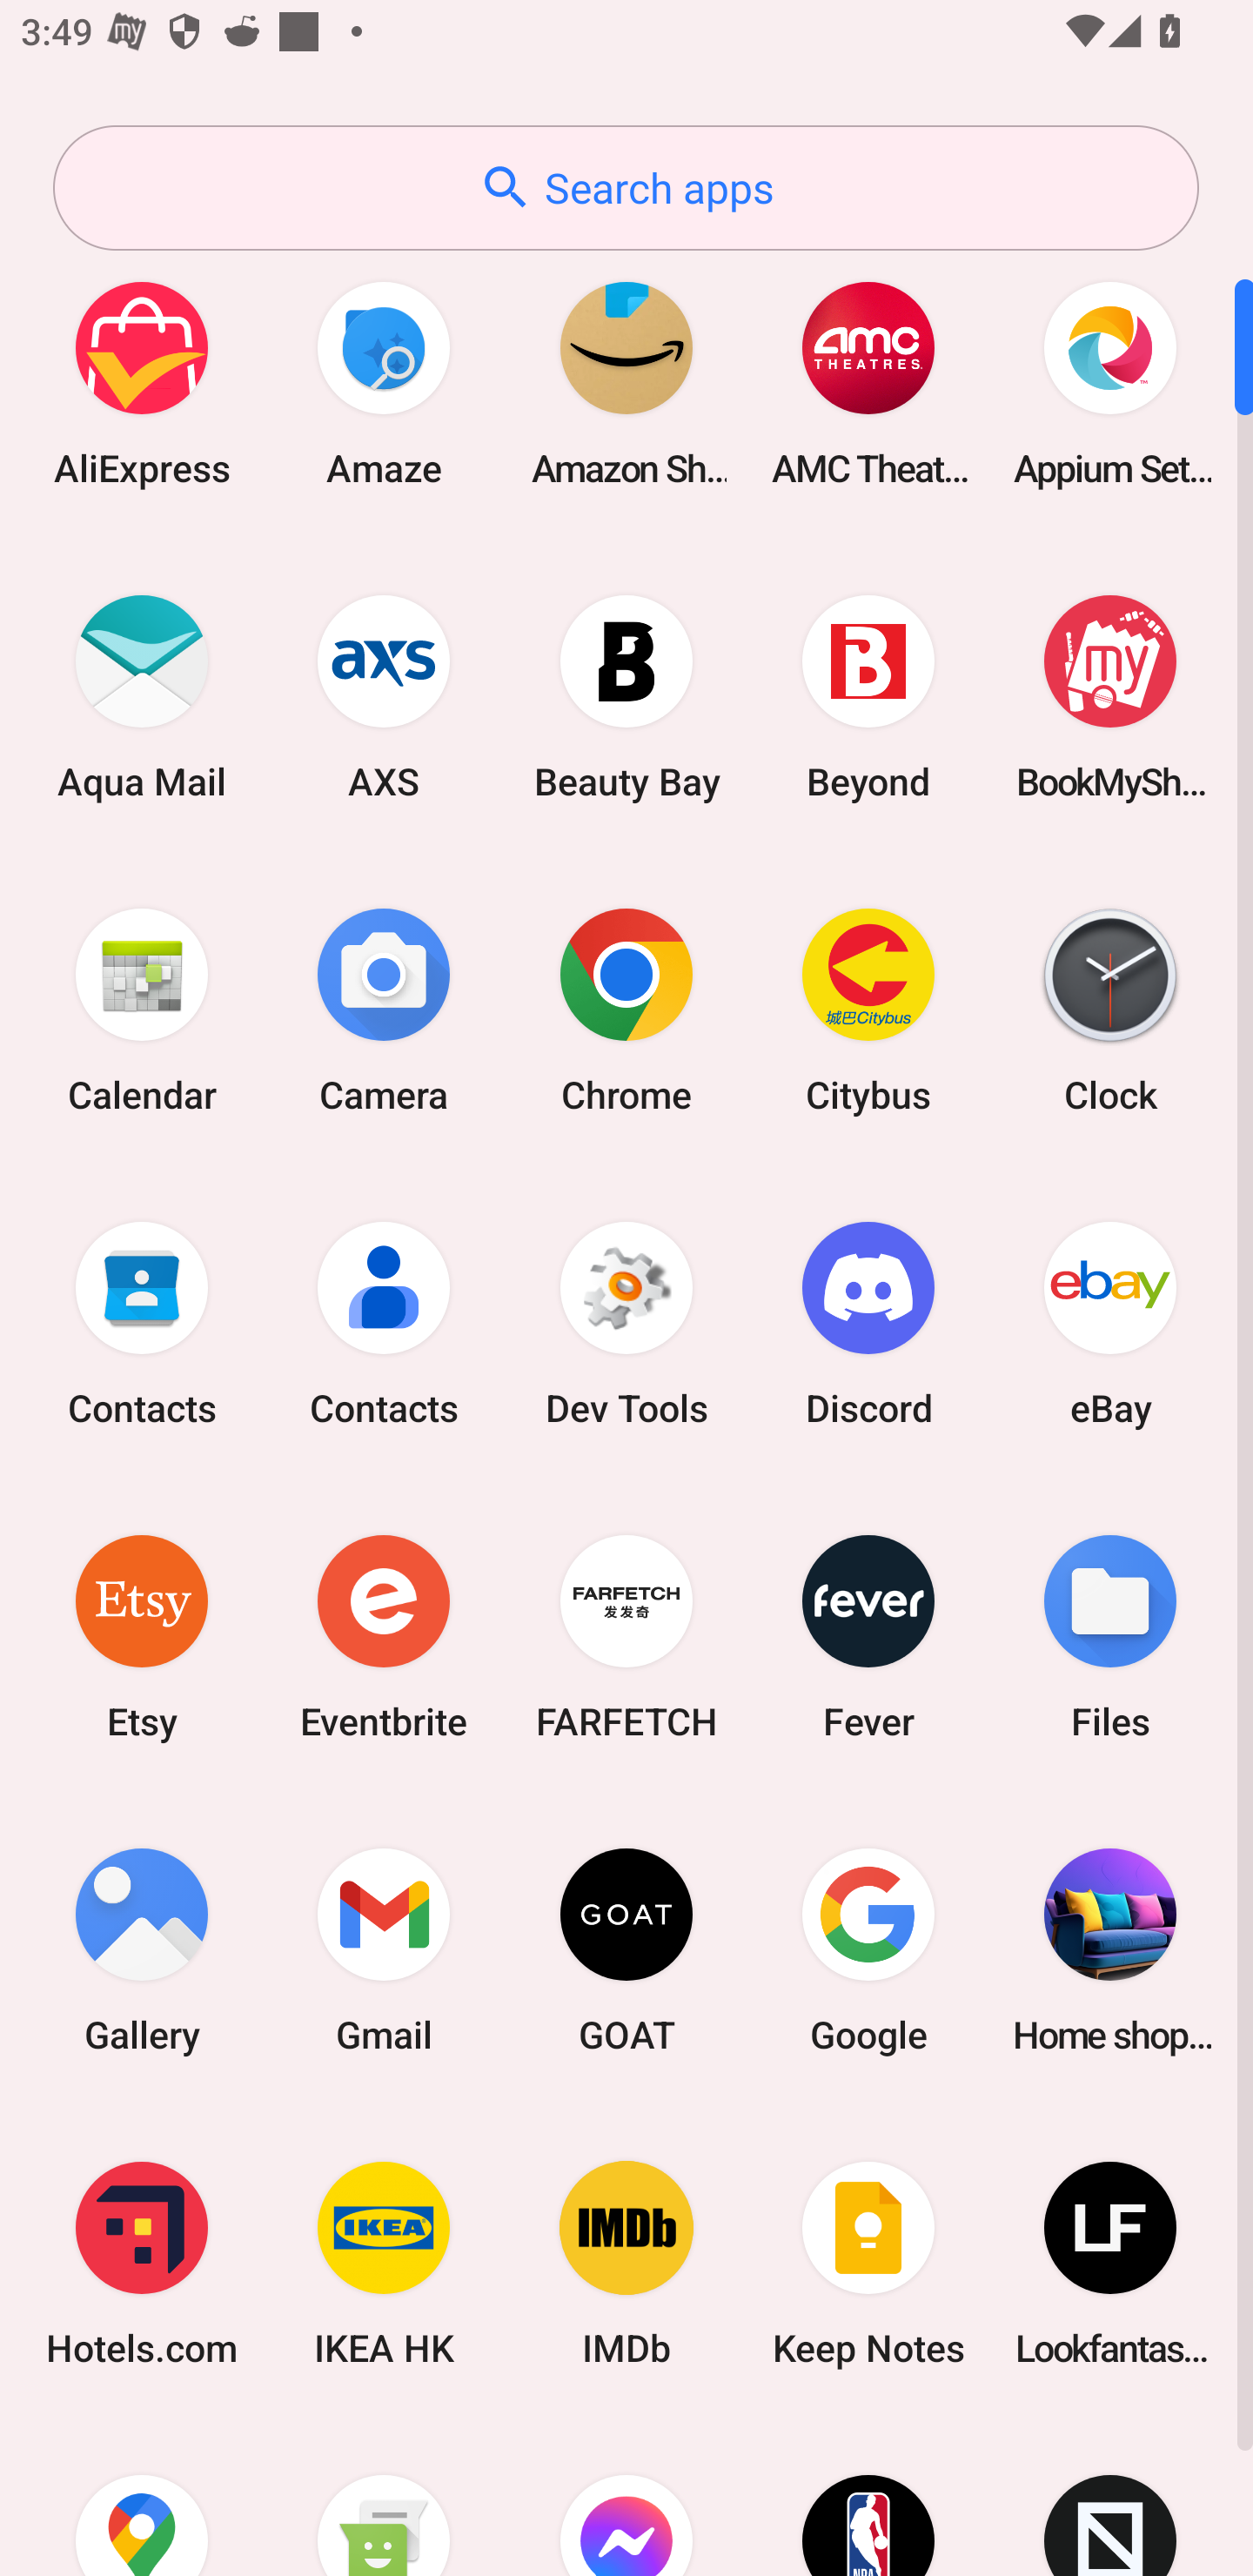  Describe the element at coordinates (1110, 2264) in the screenshot. I see `Lookfantastic` at that location.